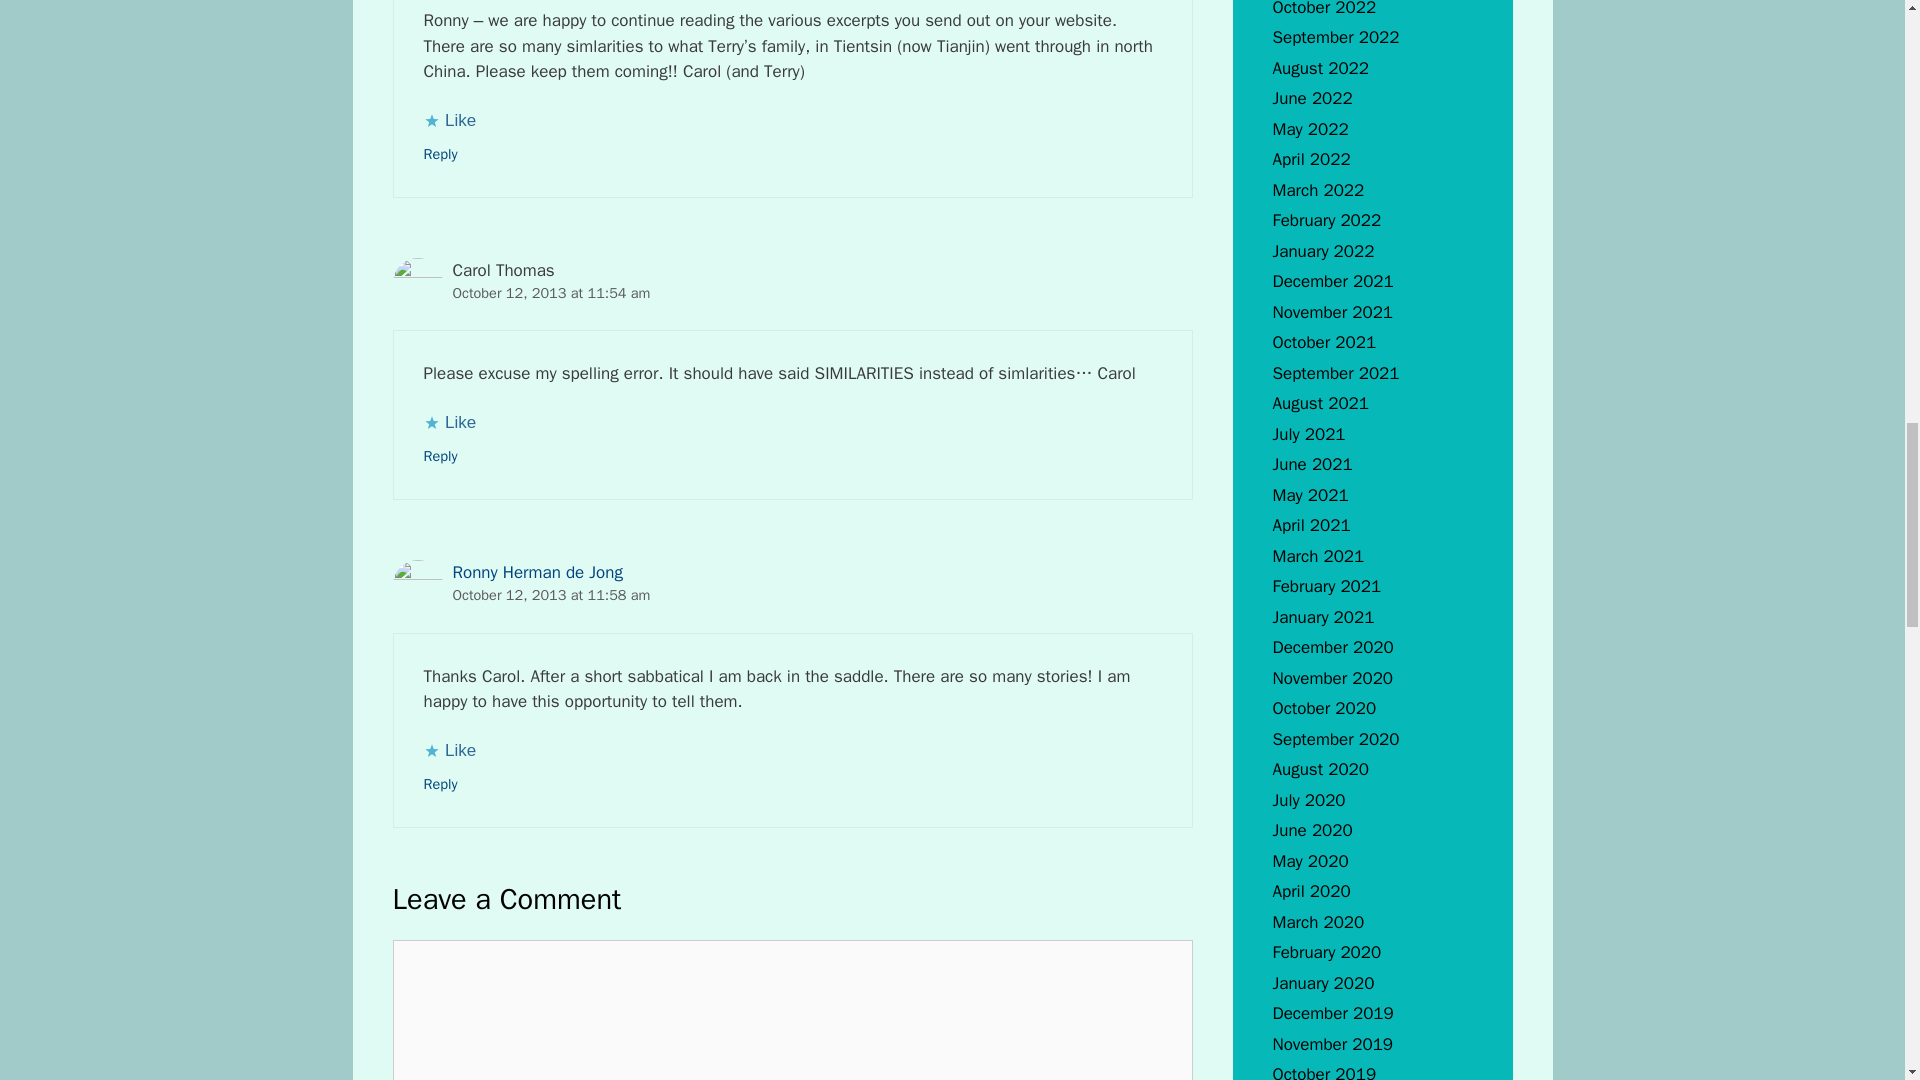 The image size is (1920, 1080). What do you see at coordinates (441, 784) in the screenshot?
I see `Reply` at bounding box center [441, 784].